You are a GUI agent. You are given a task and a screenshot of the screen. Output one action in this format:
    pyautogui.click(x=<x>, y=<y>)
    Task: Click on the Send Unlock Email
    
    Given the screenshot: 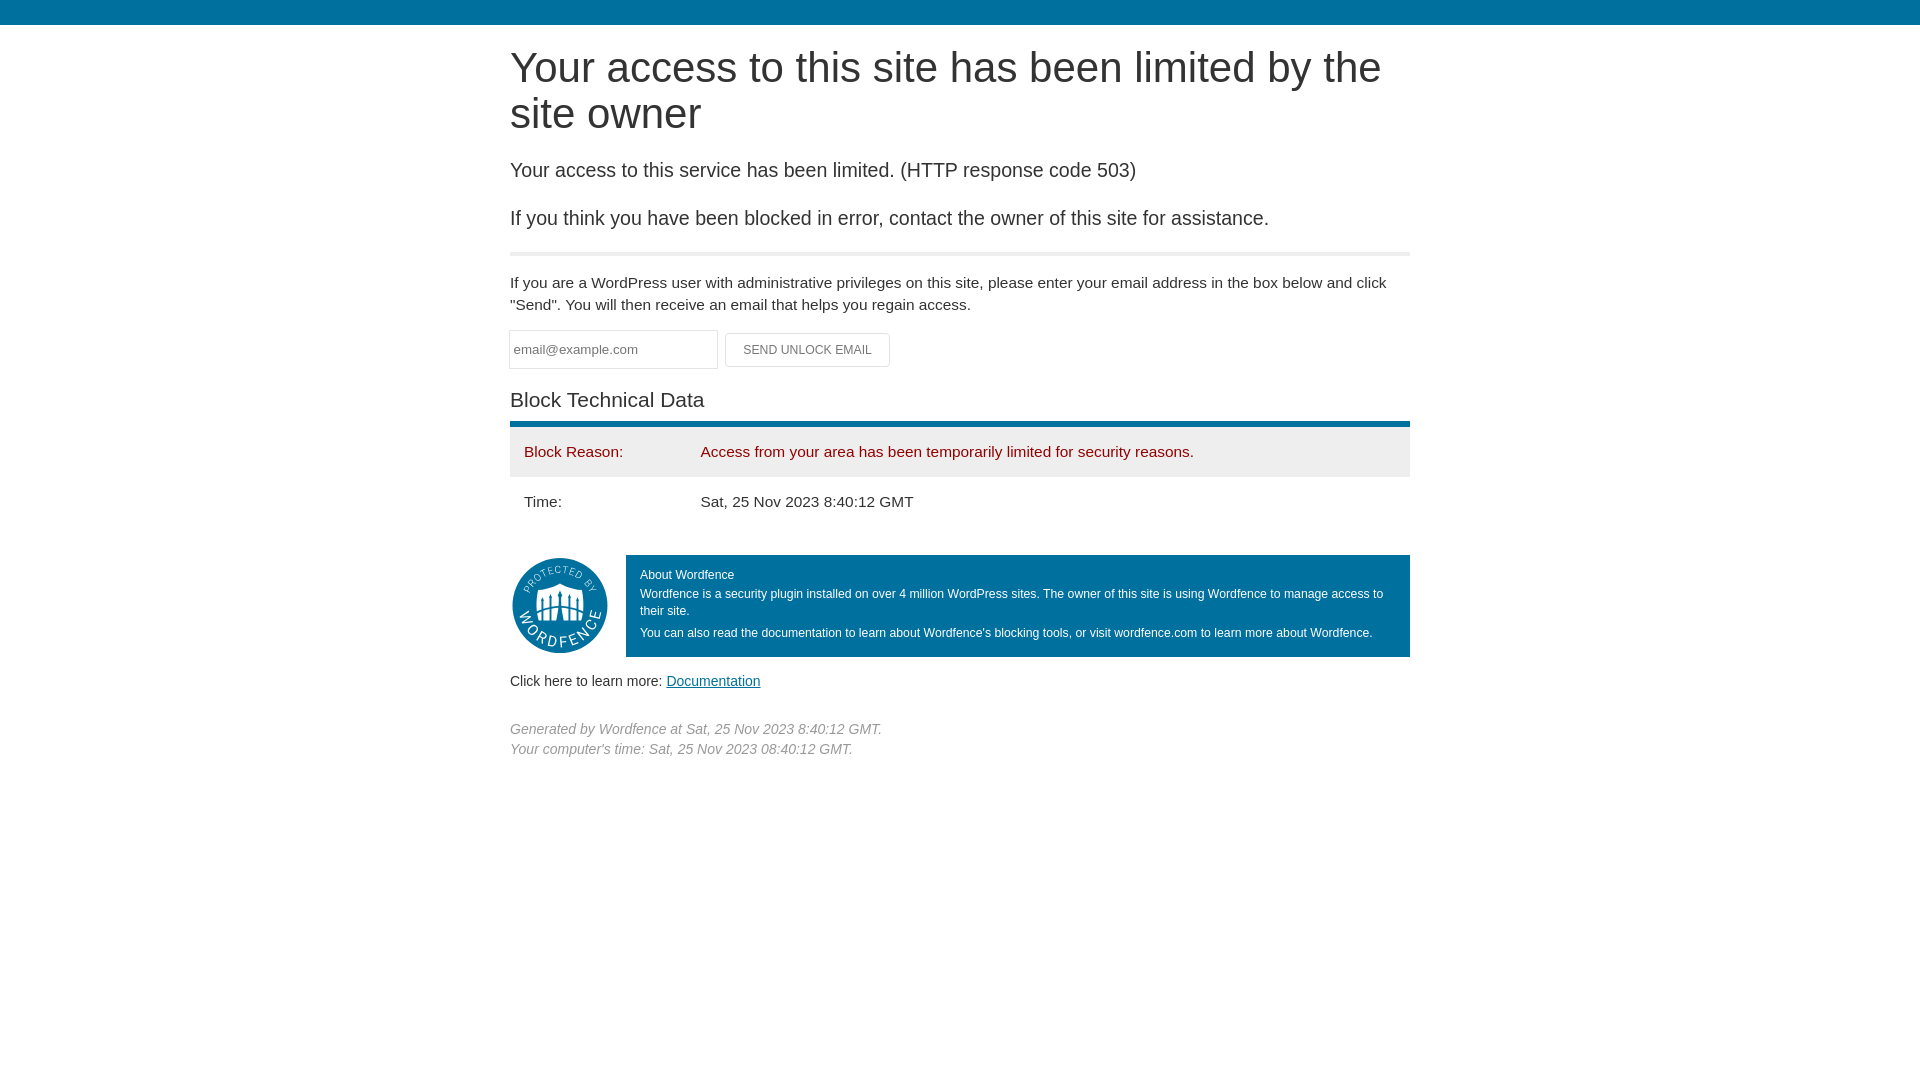 What is the action you would take?
    pyautogui.click(x=808, y=350)
    